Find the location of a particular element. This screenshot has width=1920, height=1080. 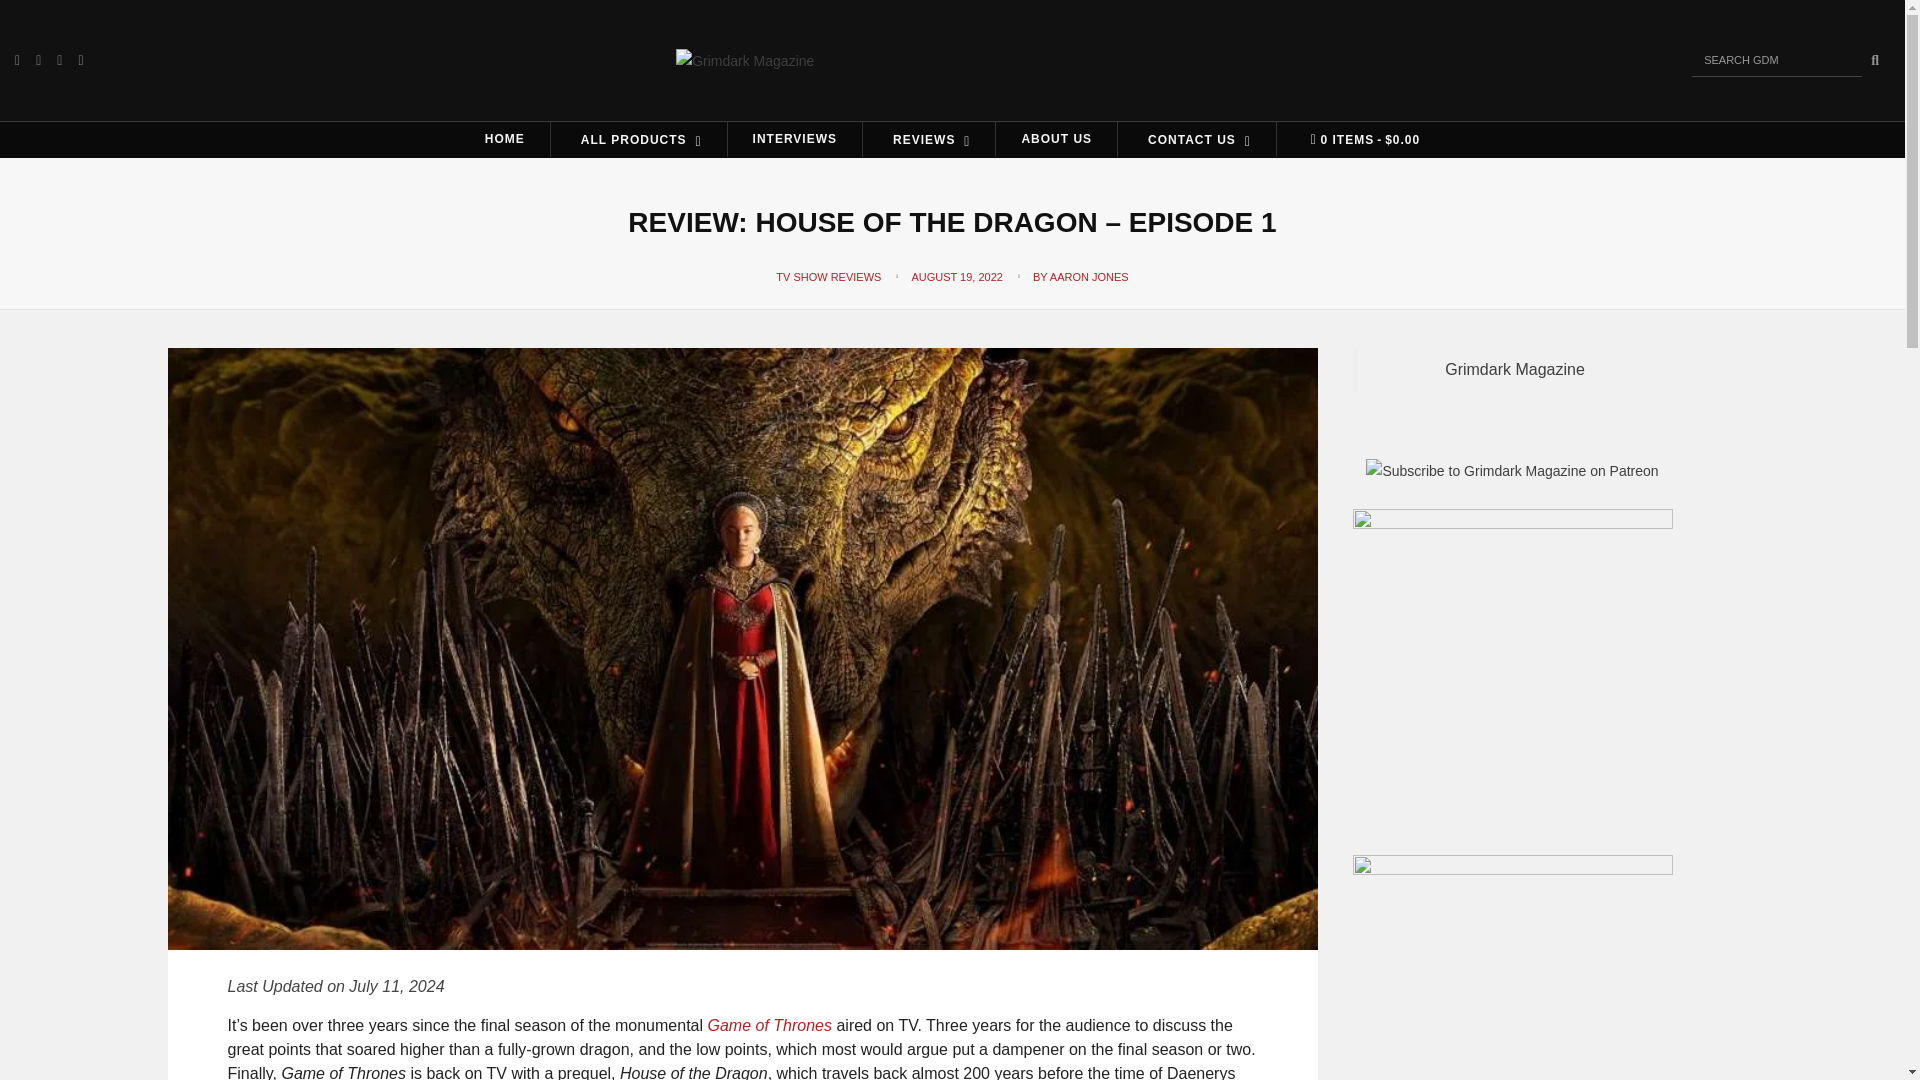

Search is located at coordinates (1874, 60).